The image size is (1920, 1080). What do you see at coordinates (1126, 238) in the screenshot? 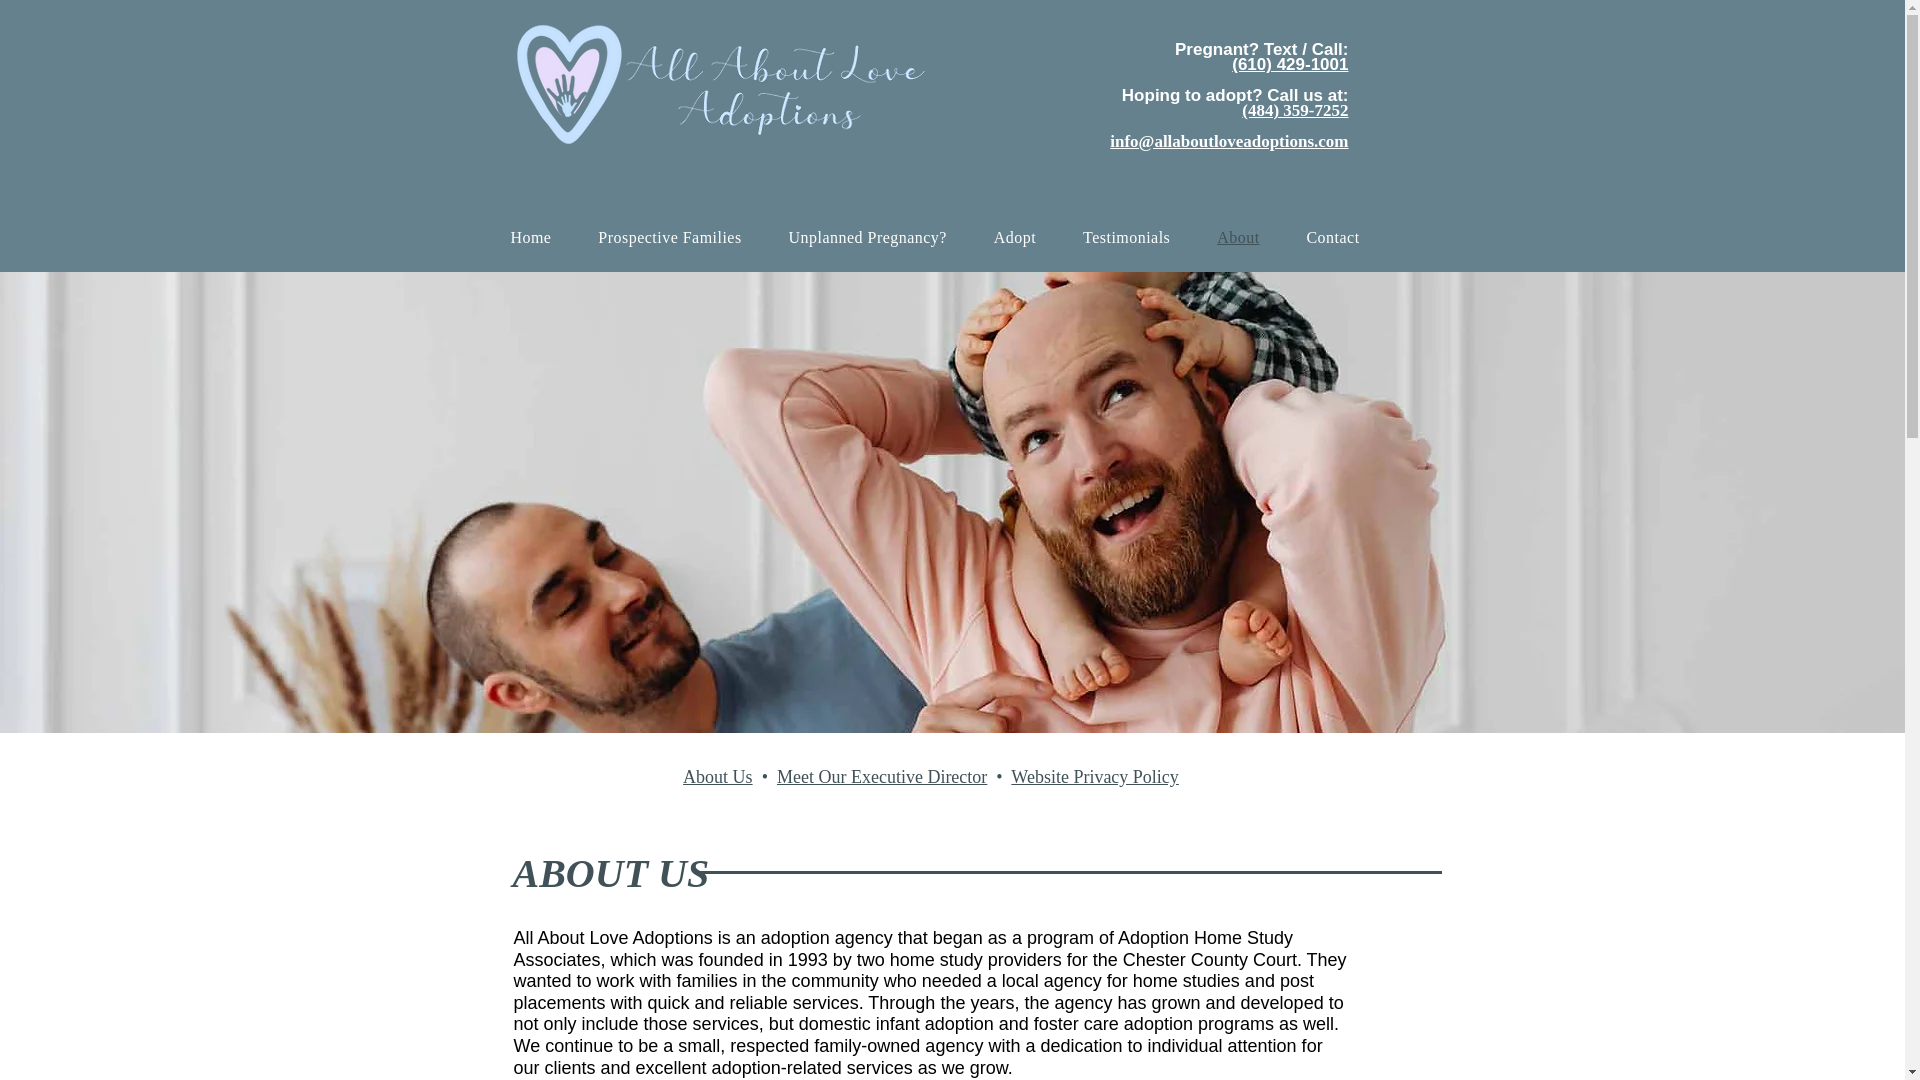
I see `Testimonials` at bounding box center [1126, 238].